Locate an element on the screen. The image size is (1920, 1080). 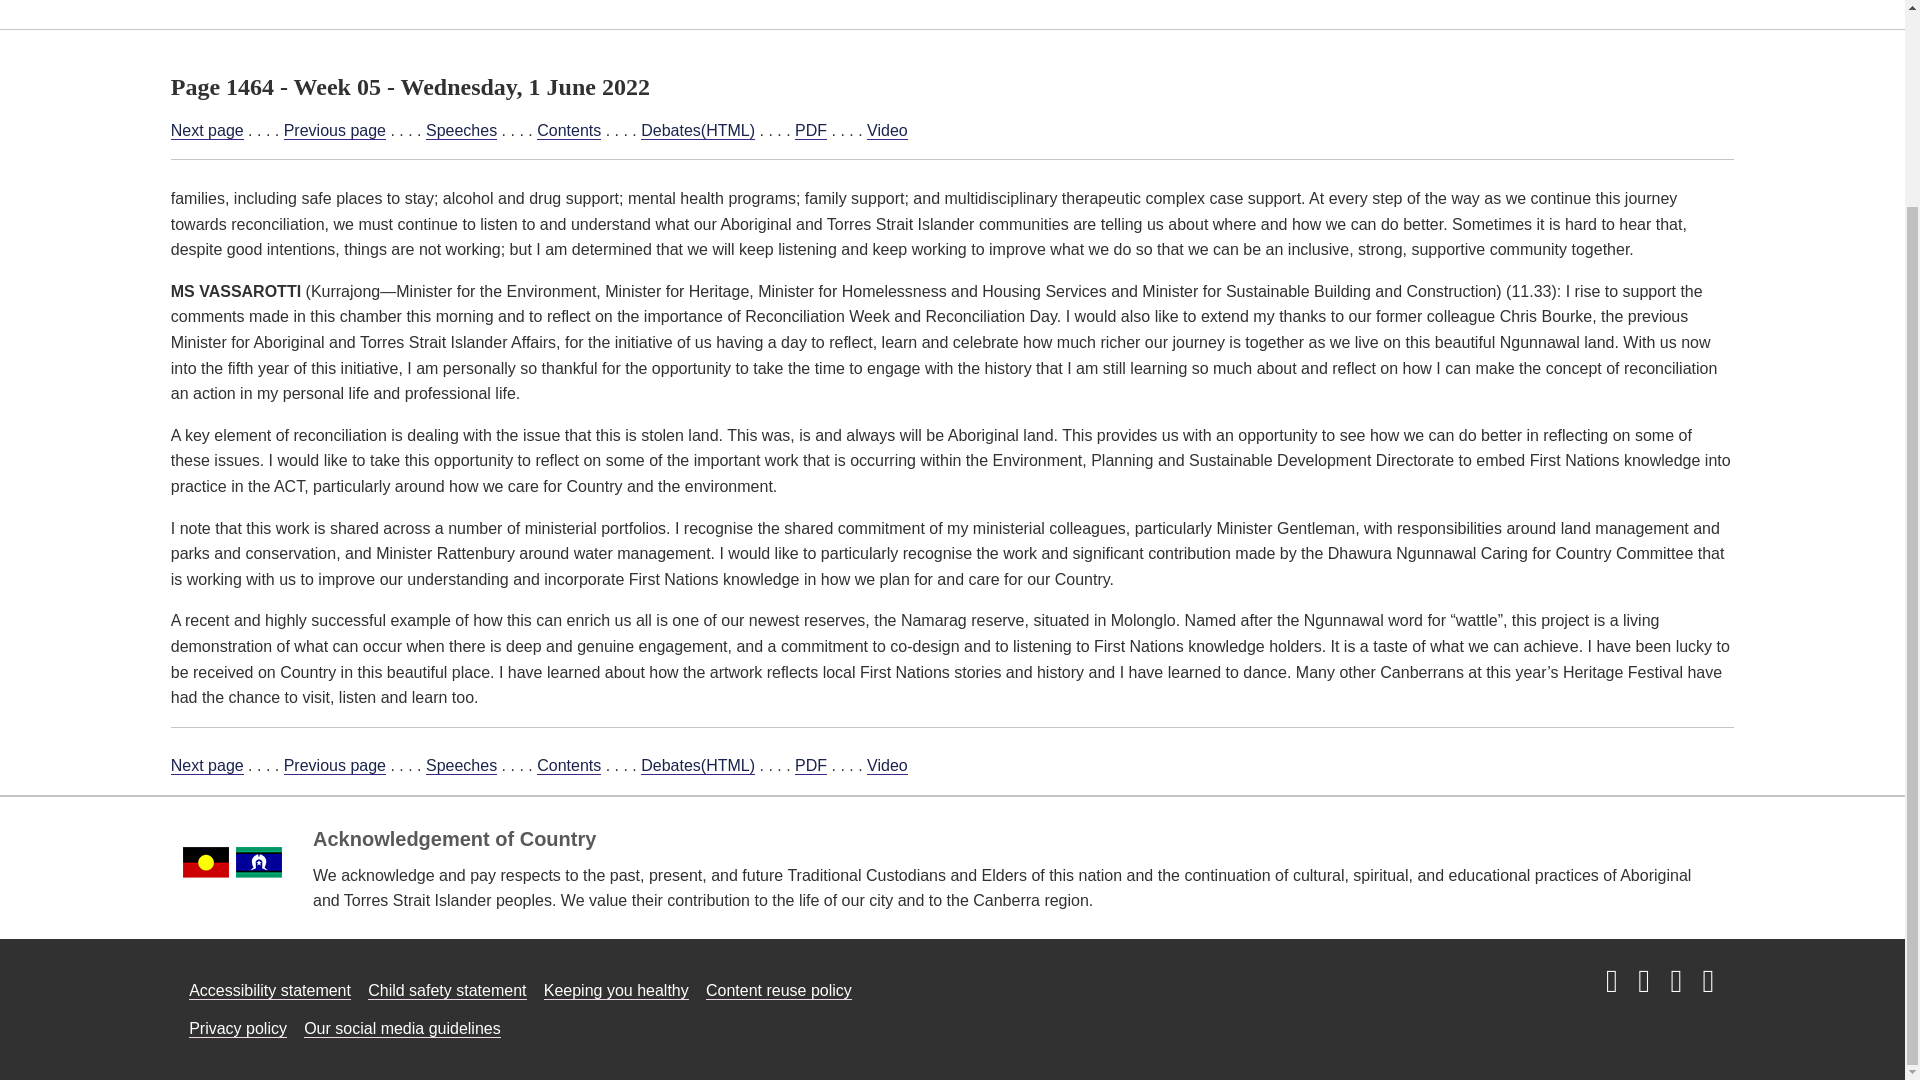
Questions is located at coordinates (584, 5).